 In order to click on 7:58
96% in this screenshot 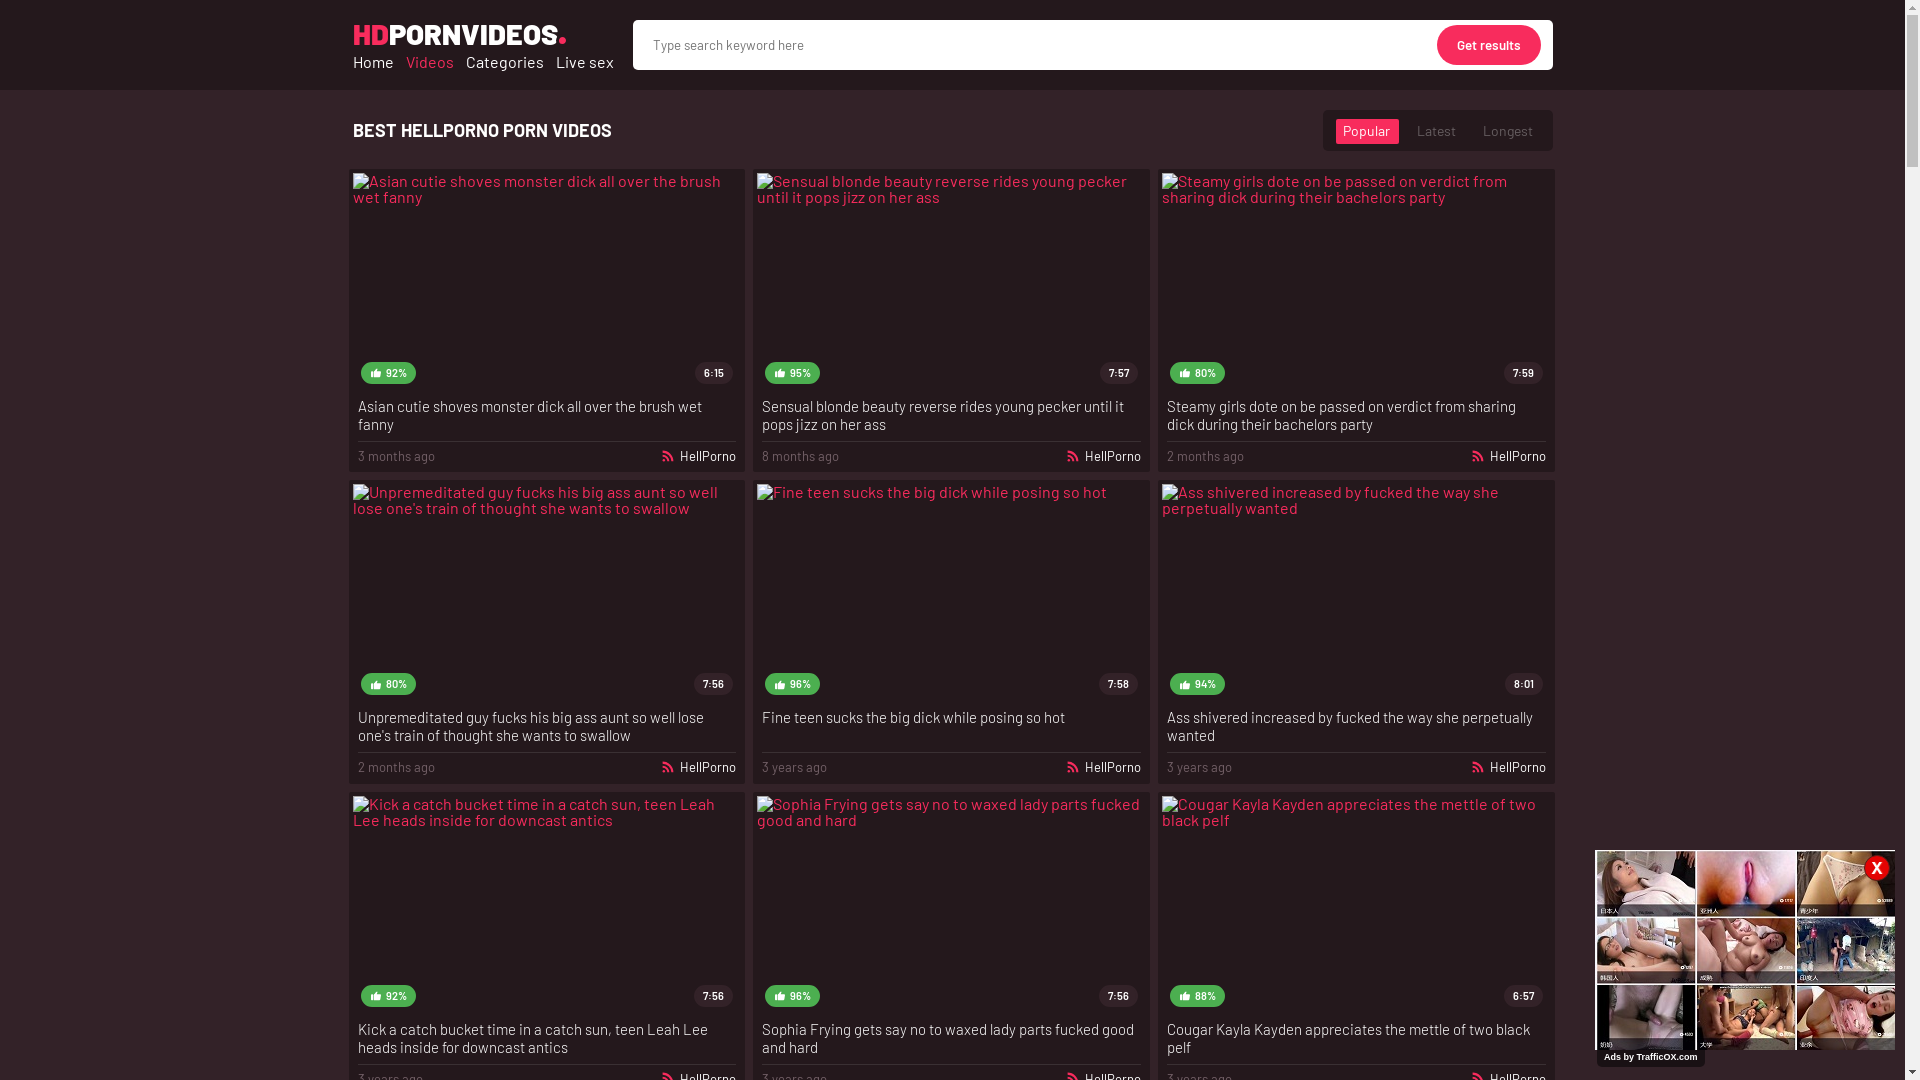, I will do `click(952, 594)`.